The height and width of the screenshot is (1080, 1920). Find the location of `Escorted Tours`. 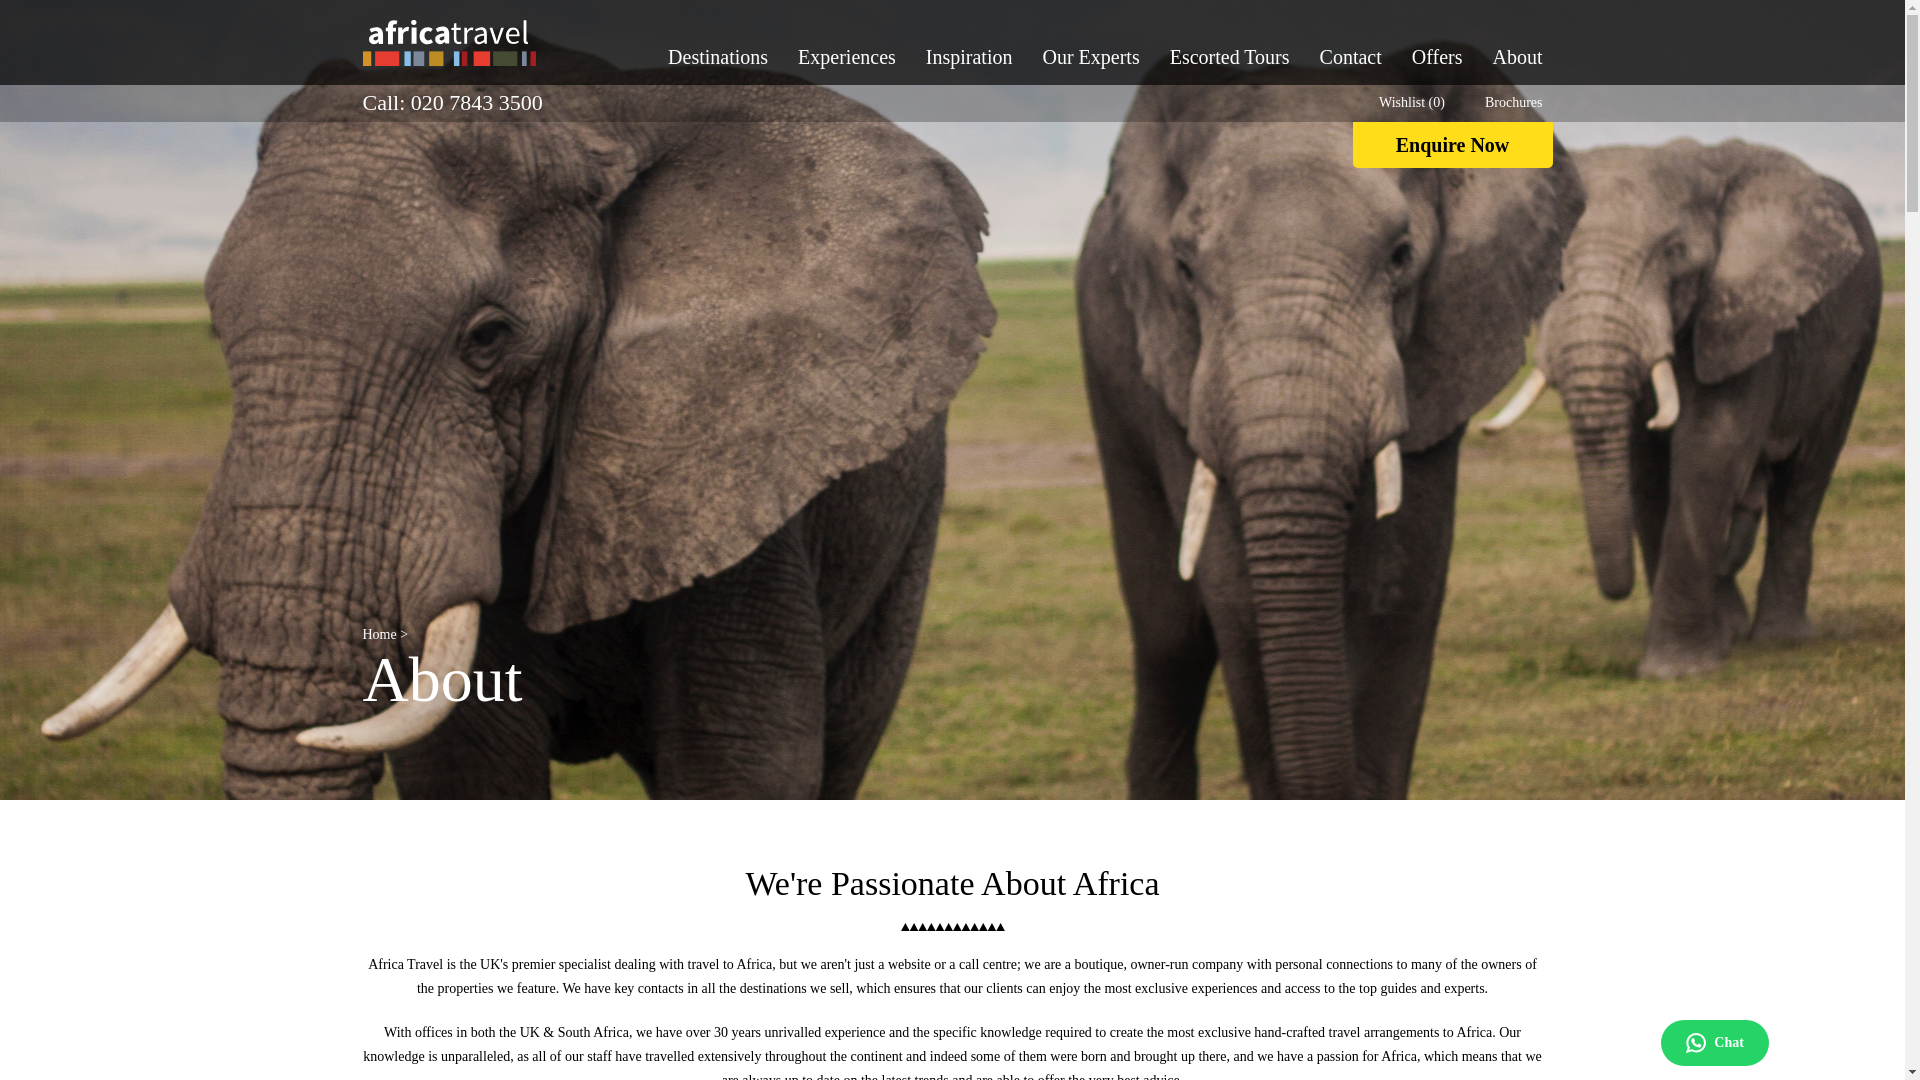

Escorted Tours is located at coordinates (1230, 57).